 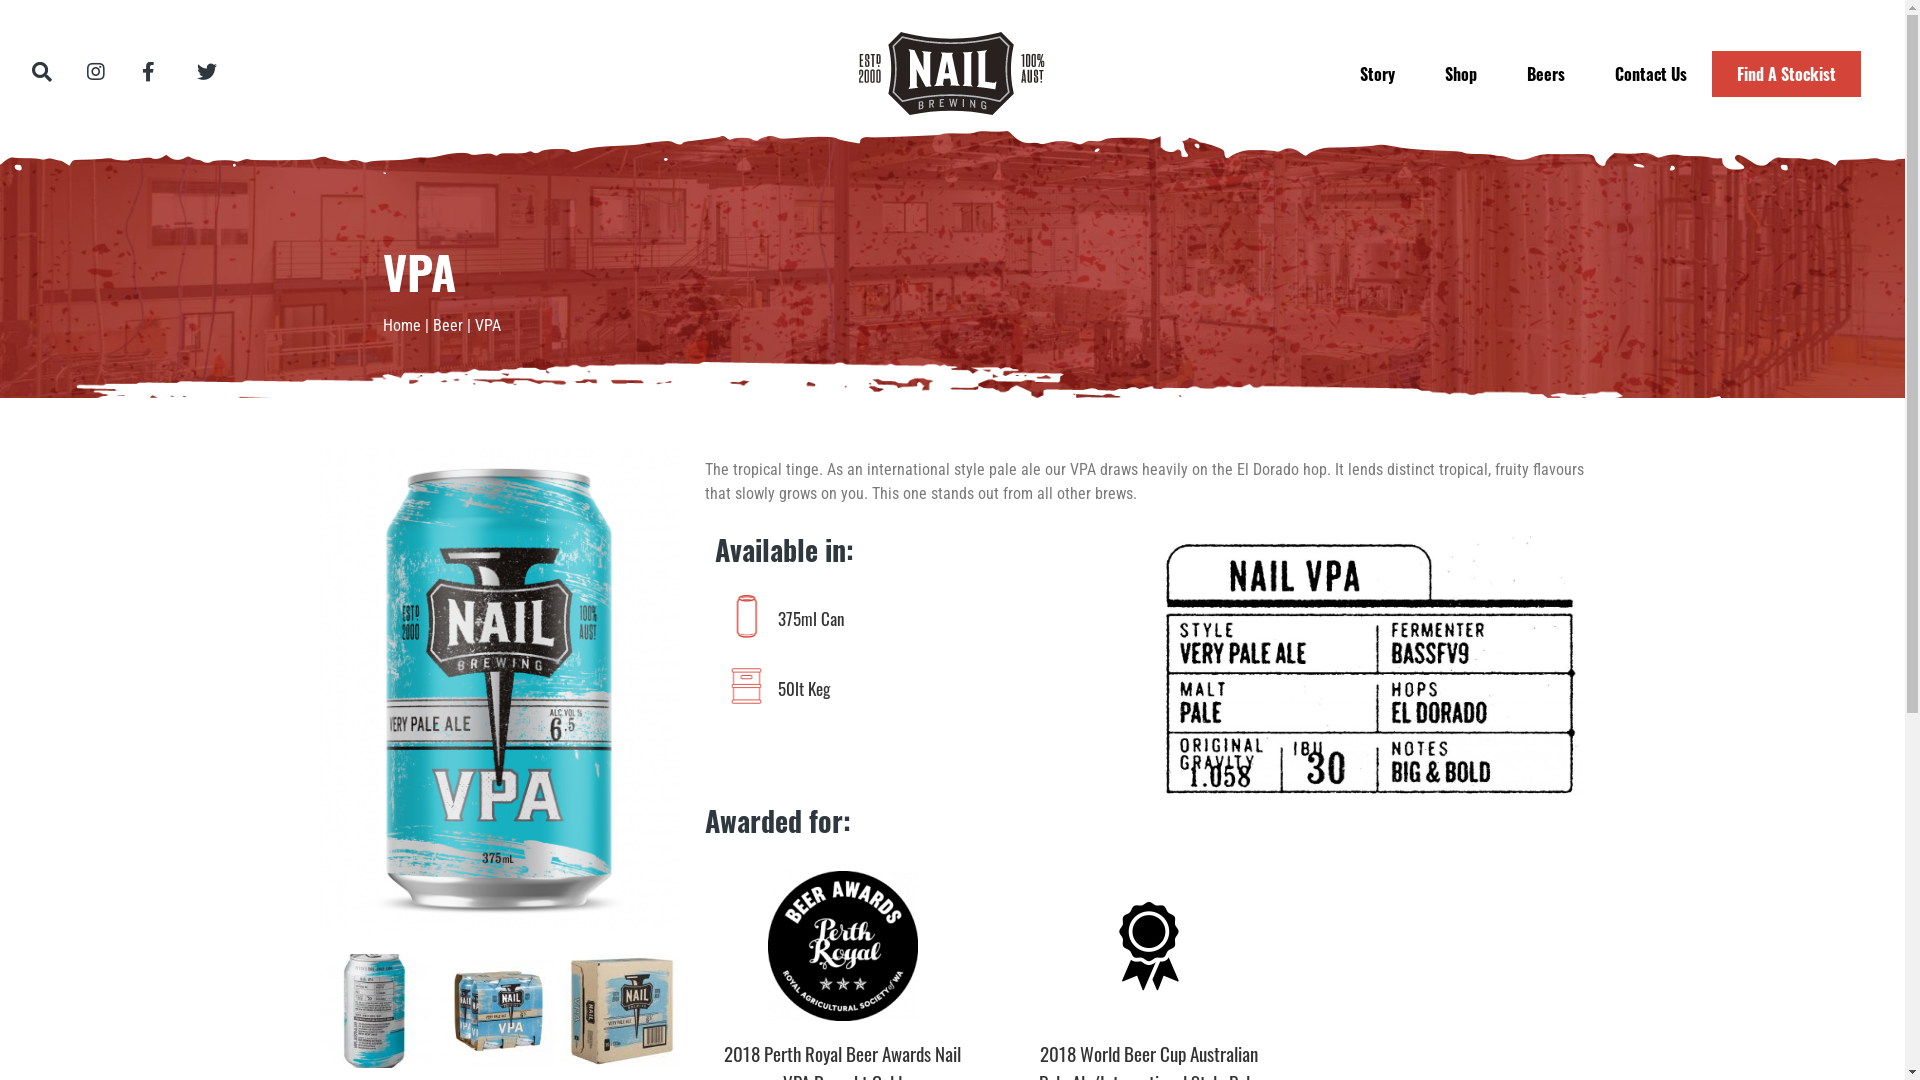 I want to click on Beer, so click(x=447, y=326).